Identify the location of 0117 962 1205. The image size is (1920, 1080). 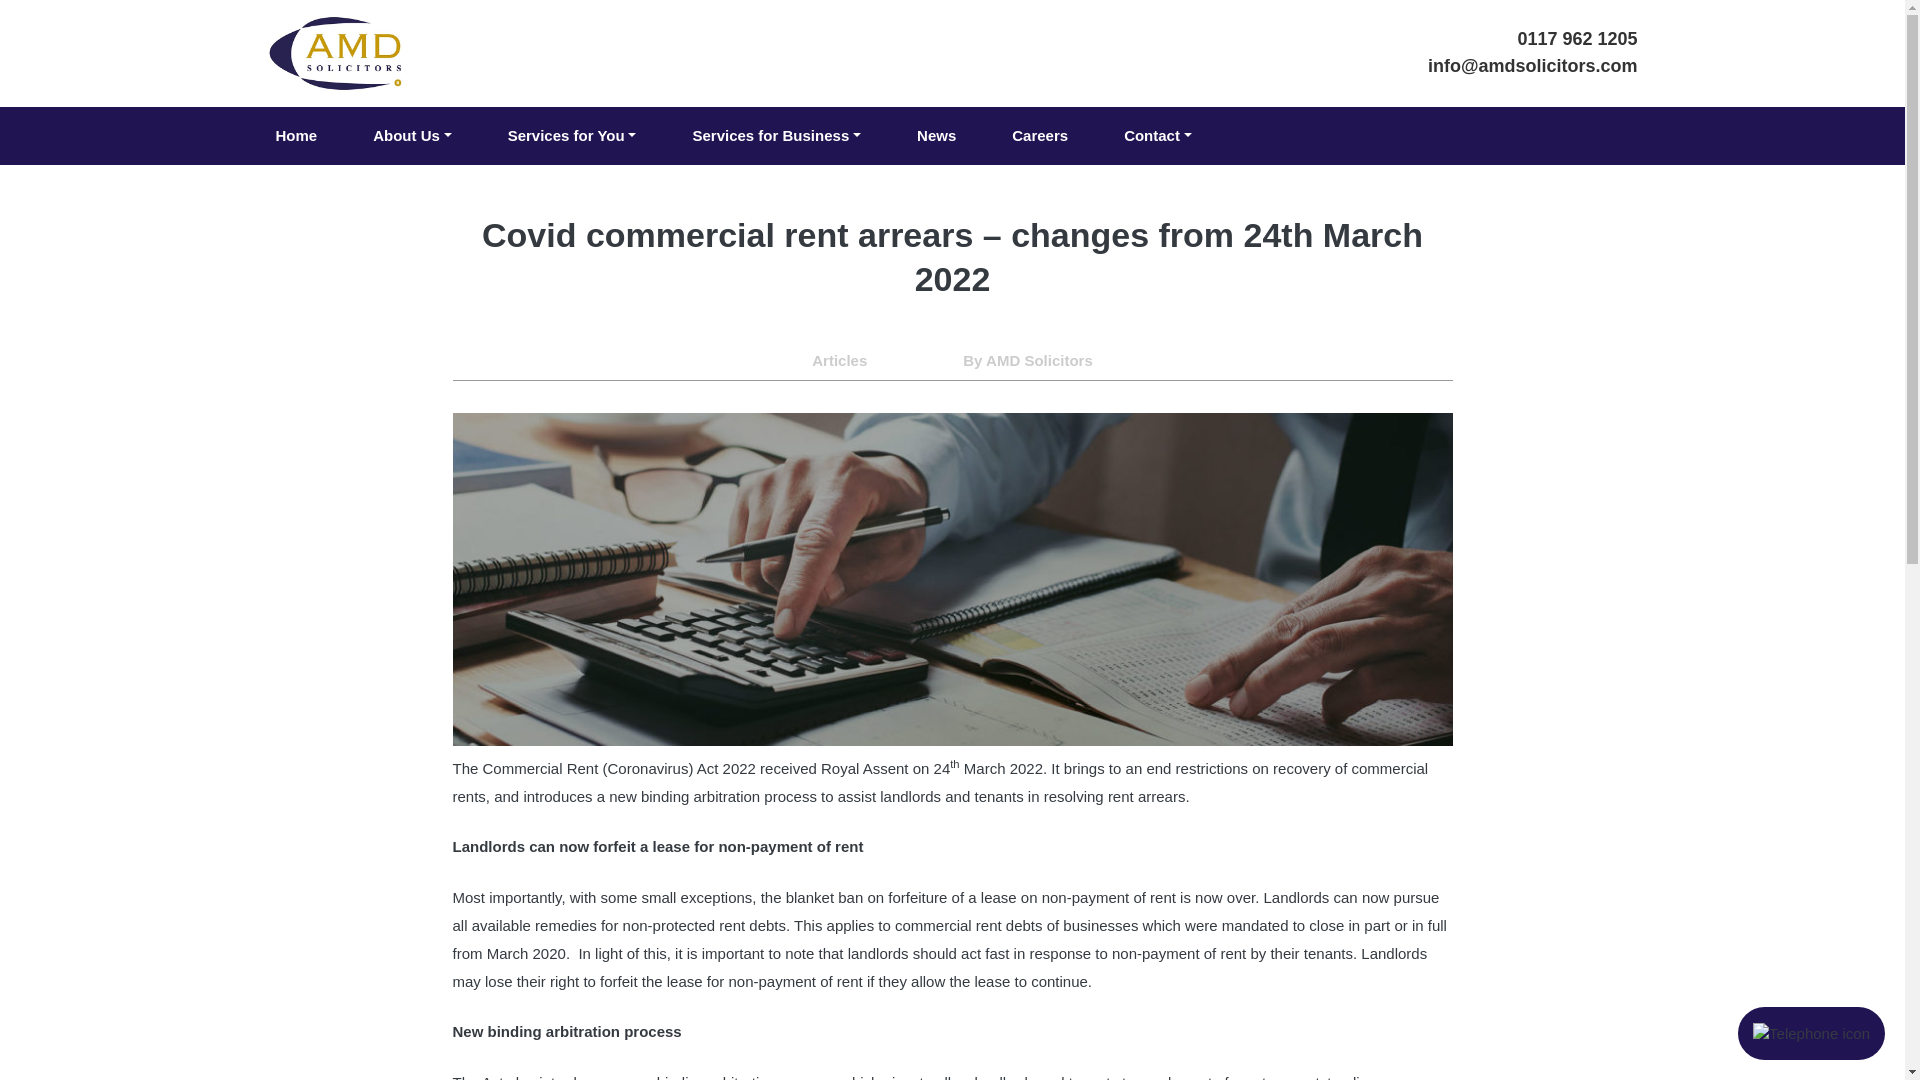
(1532, 38).